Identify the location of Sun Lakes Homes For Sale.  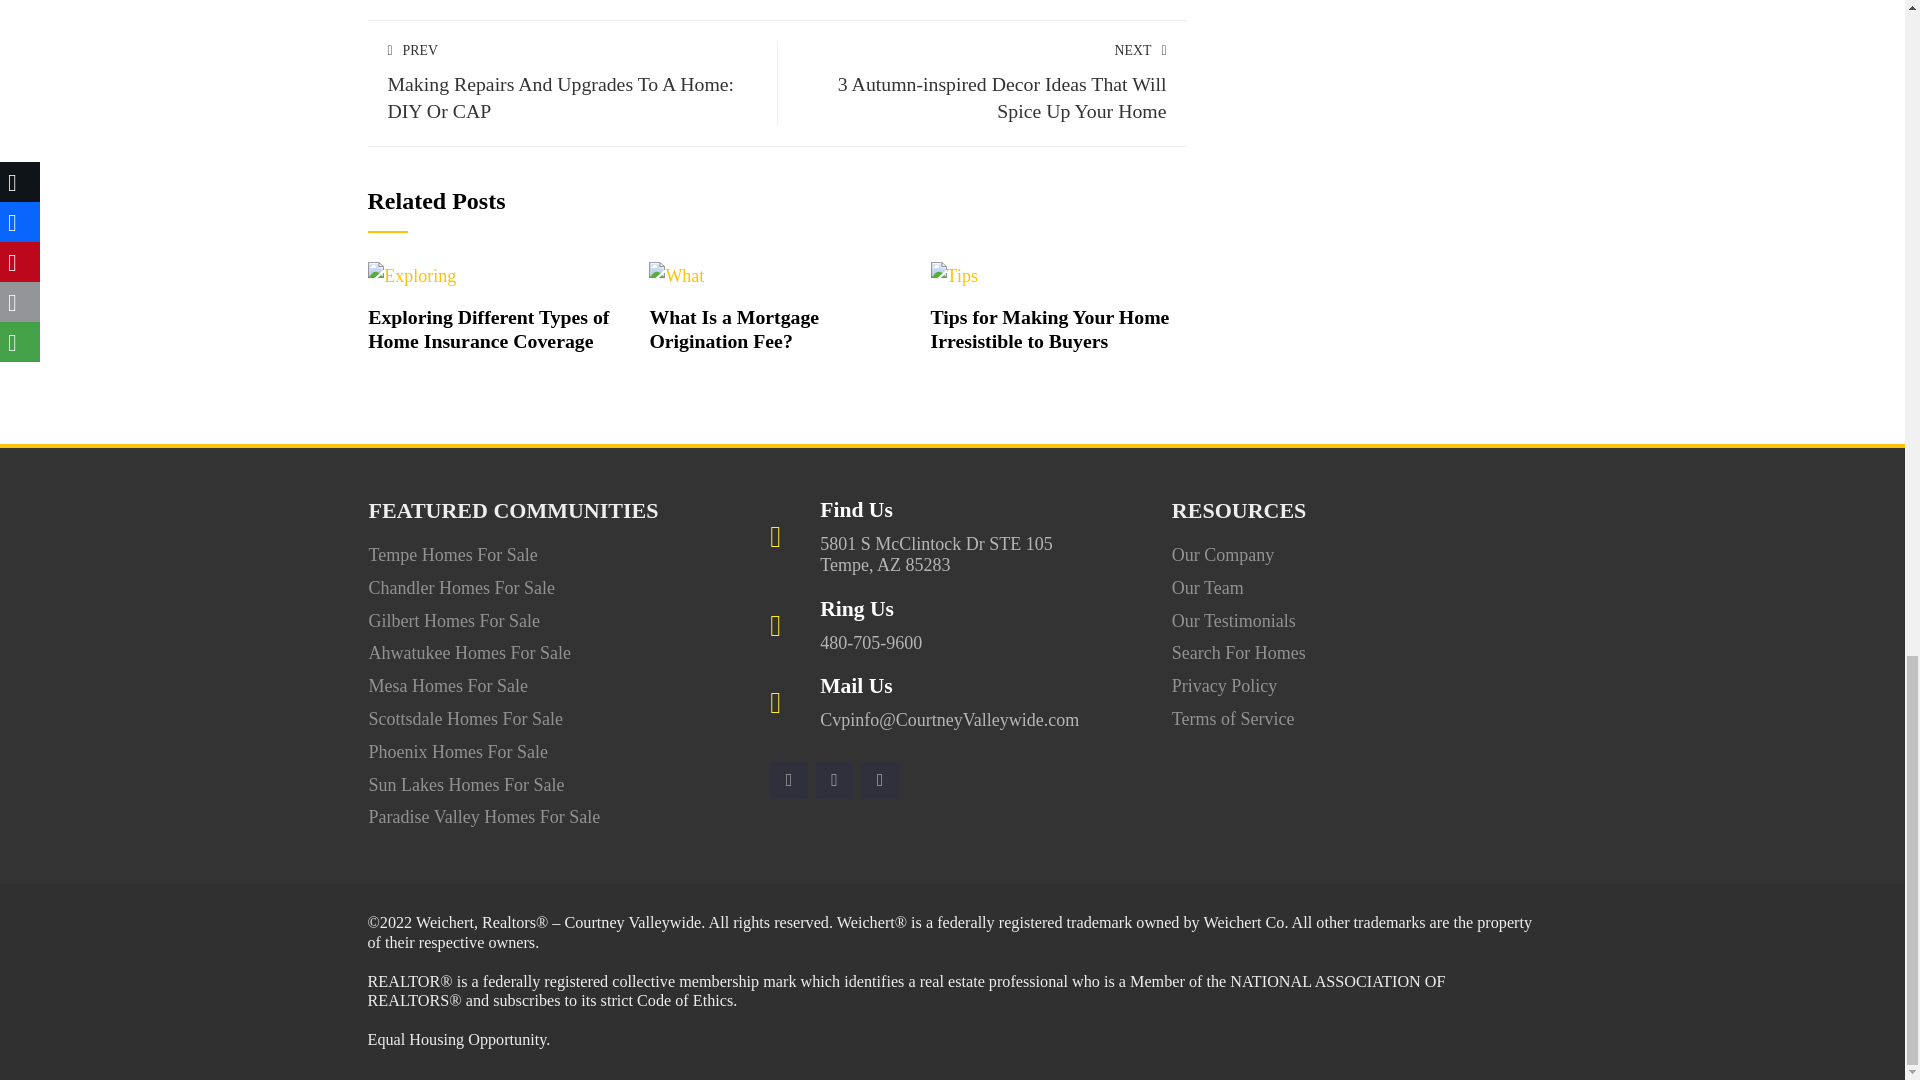
(466, 784).